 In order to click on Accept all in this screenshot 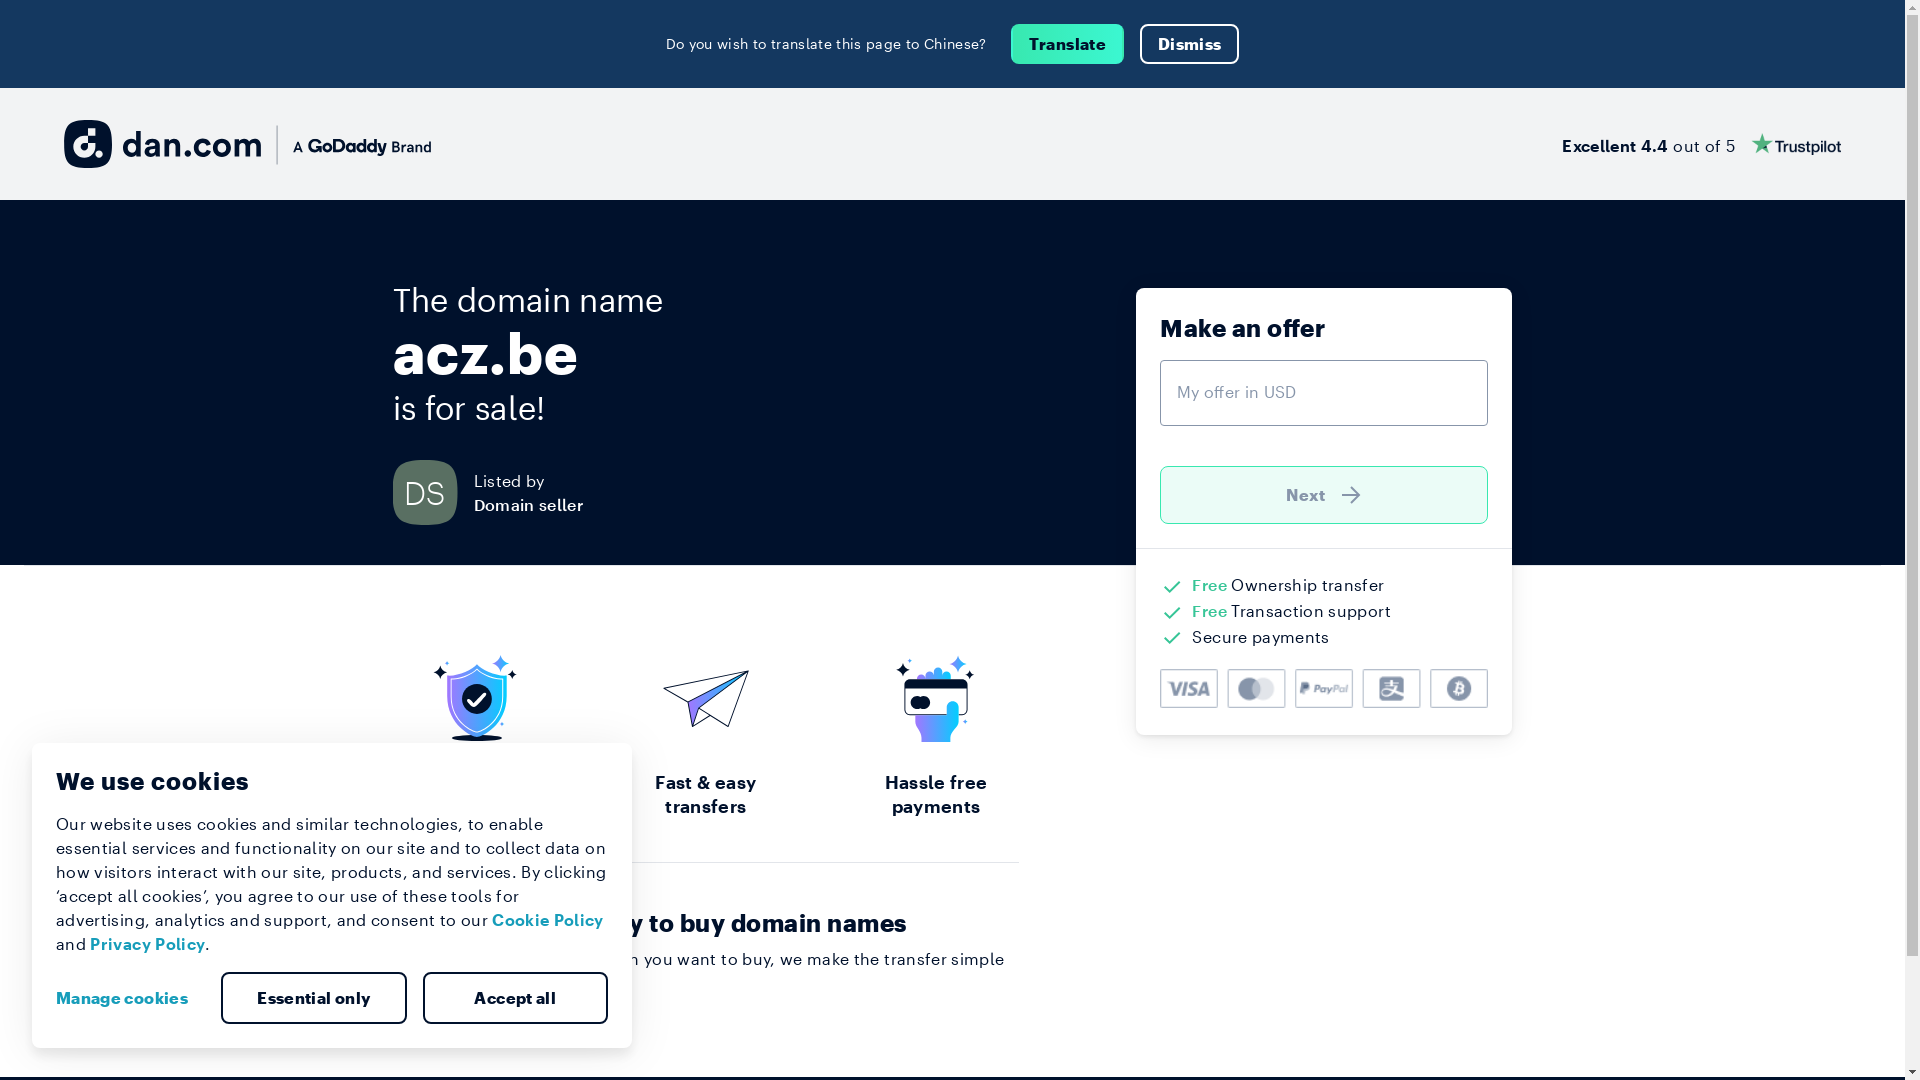, I will do `click(515, 998)`.